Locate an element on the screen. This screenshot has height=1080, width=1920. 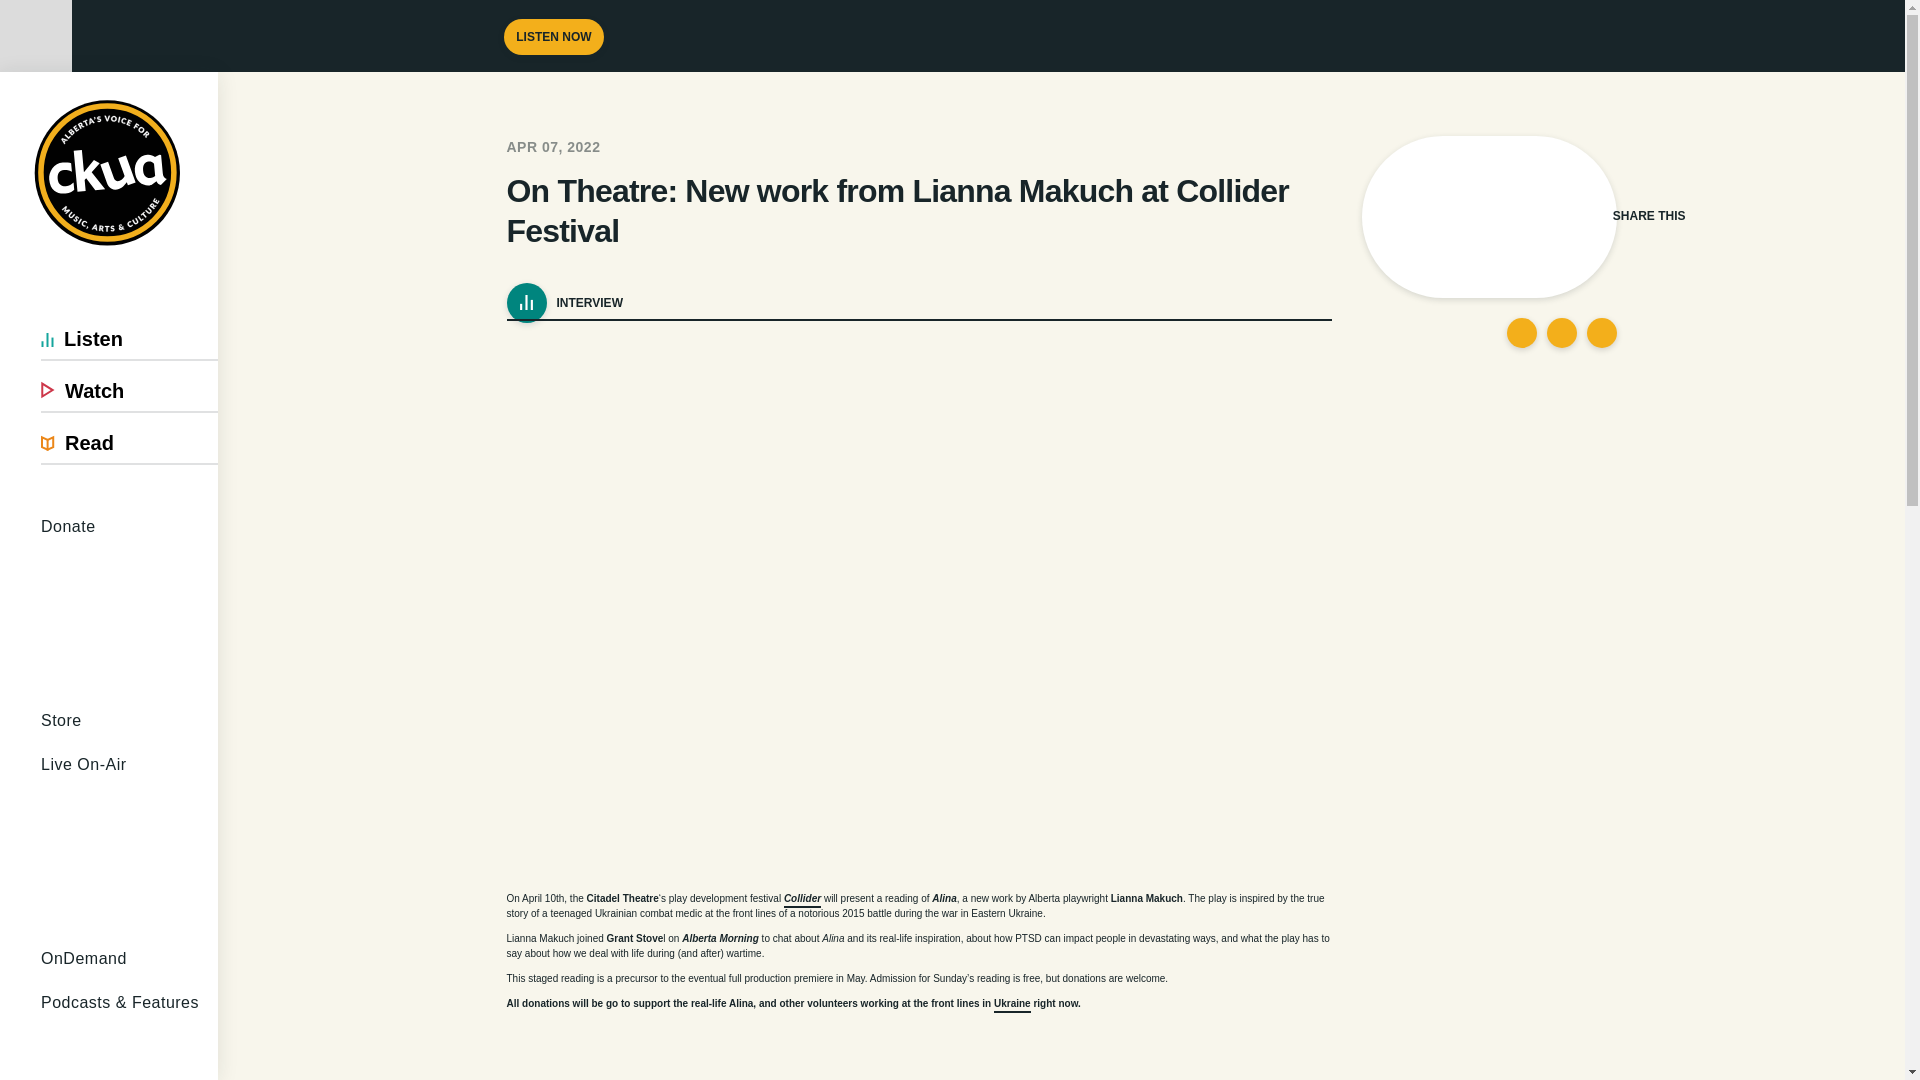
On Air Now is located at coordinates (242, 85).